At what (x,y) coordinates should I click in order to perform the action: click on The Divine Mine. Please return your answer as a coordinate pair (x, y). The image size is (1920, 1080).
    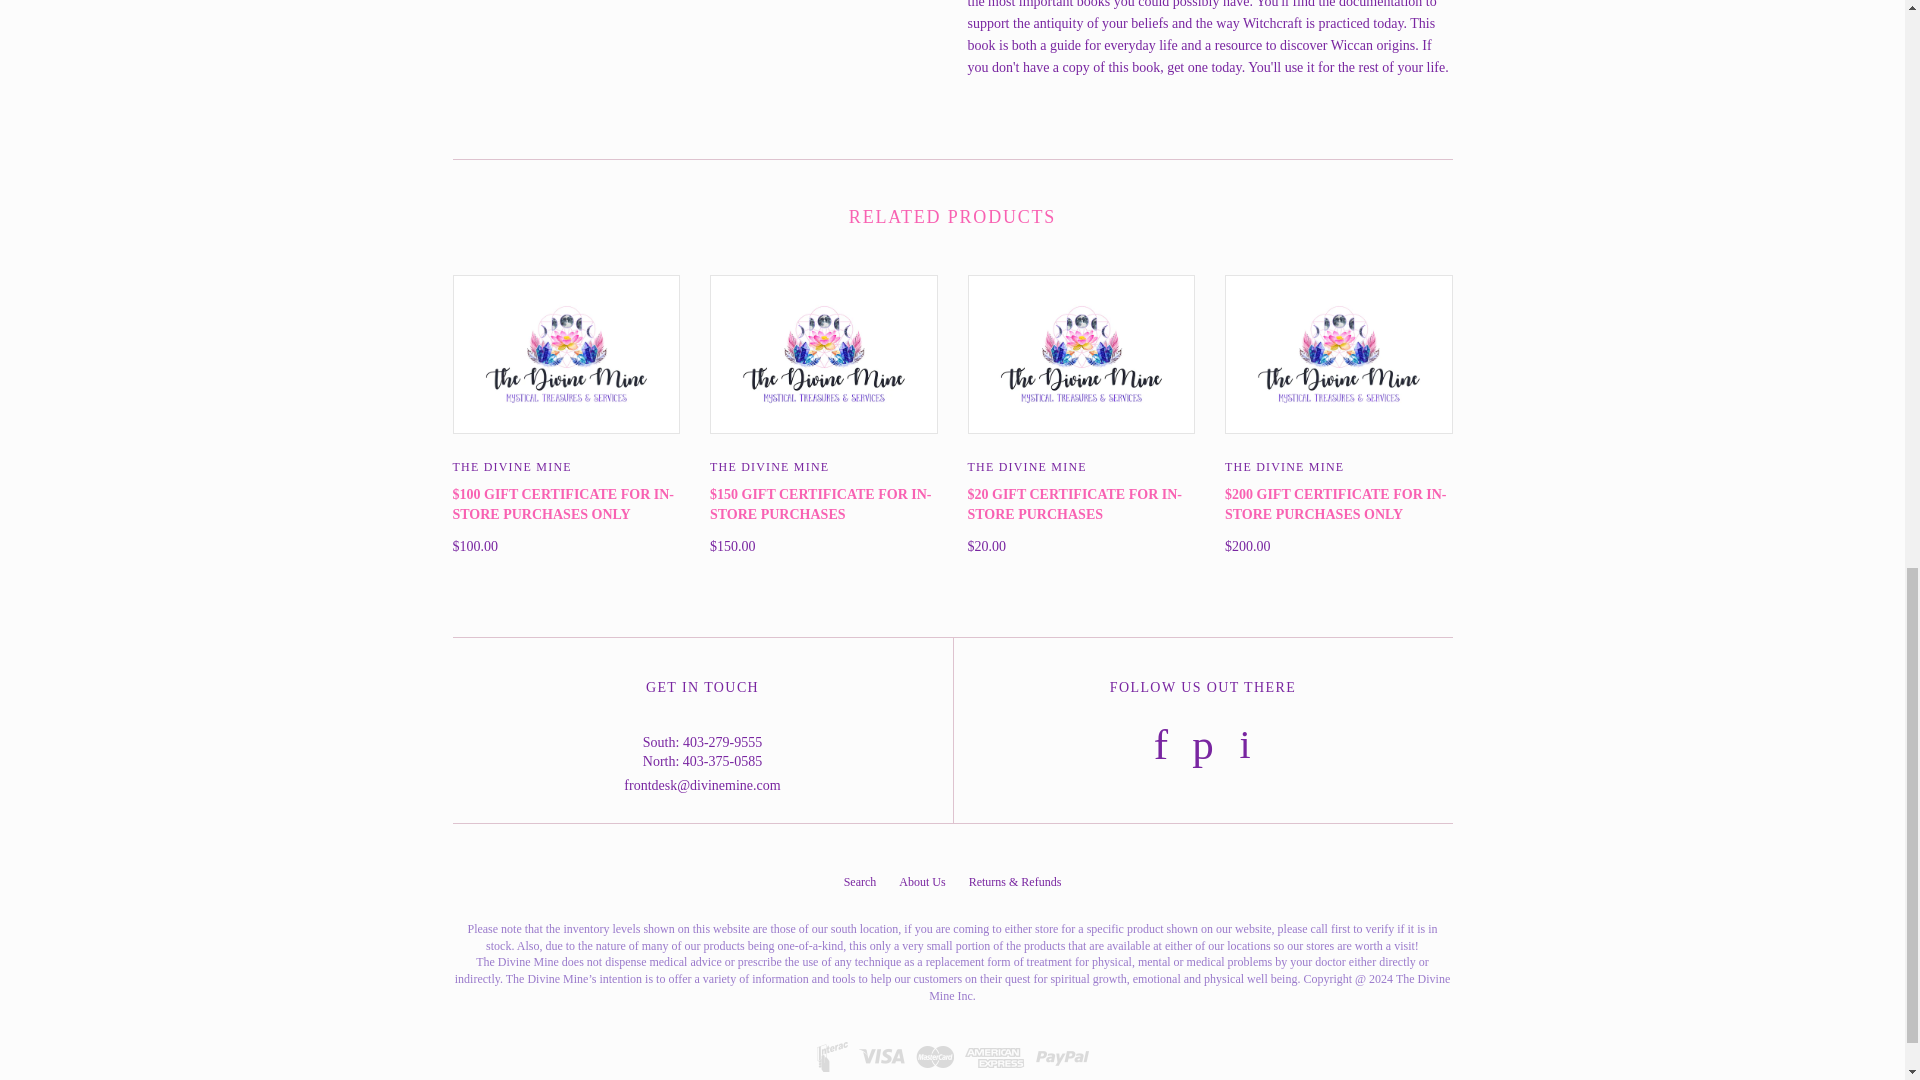
    Looking at the image, I should click on (1284, 466).